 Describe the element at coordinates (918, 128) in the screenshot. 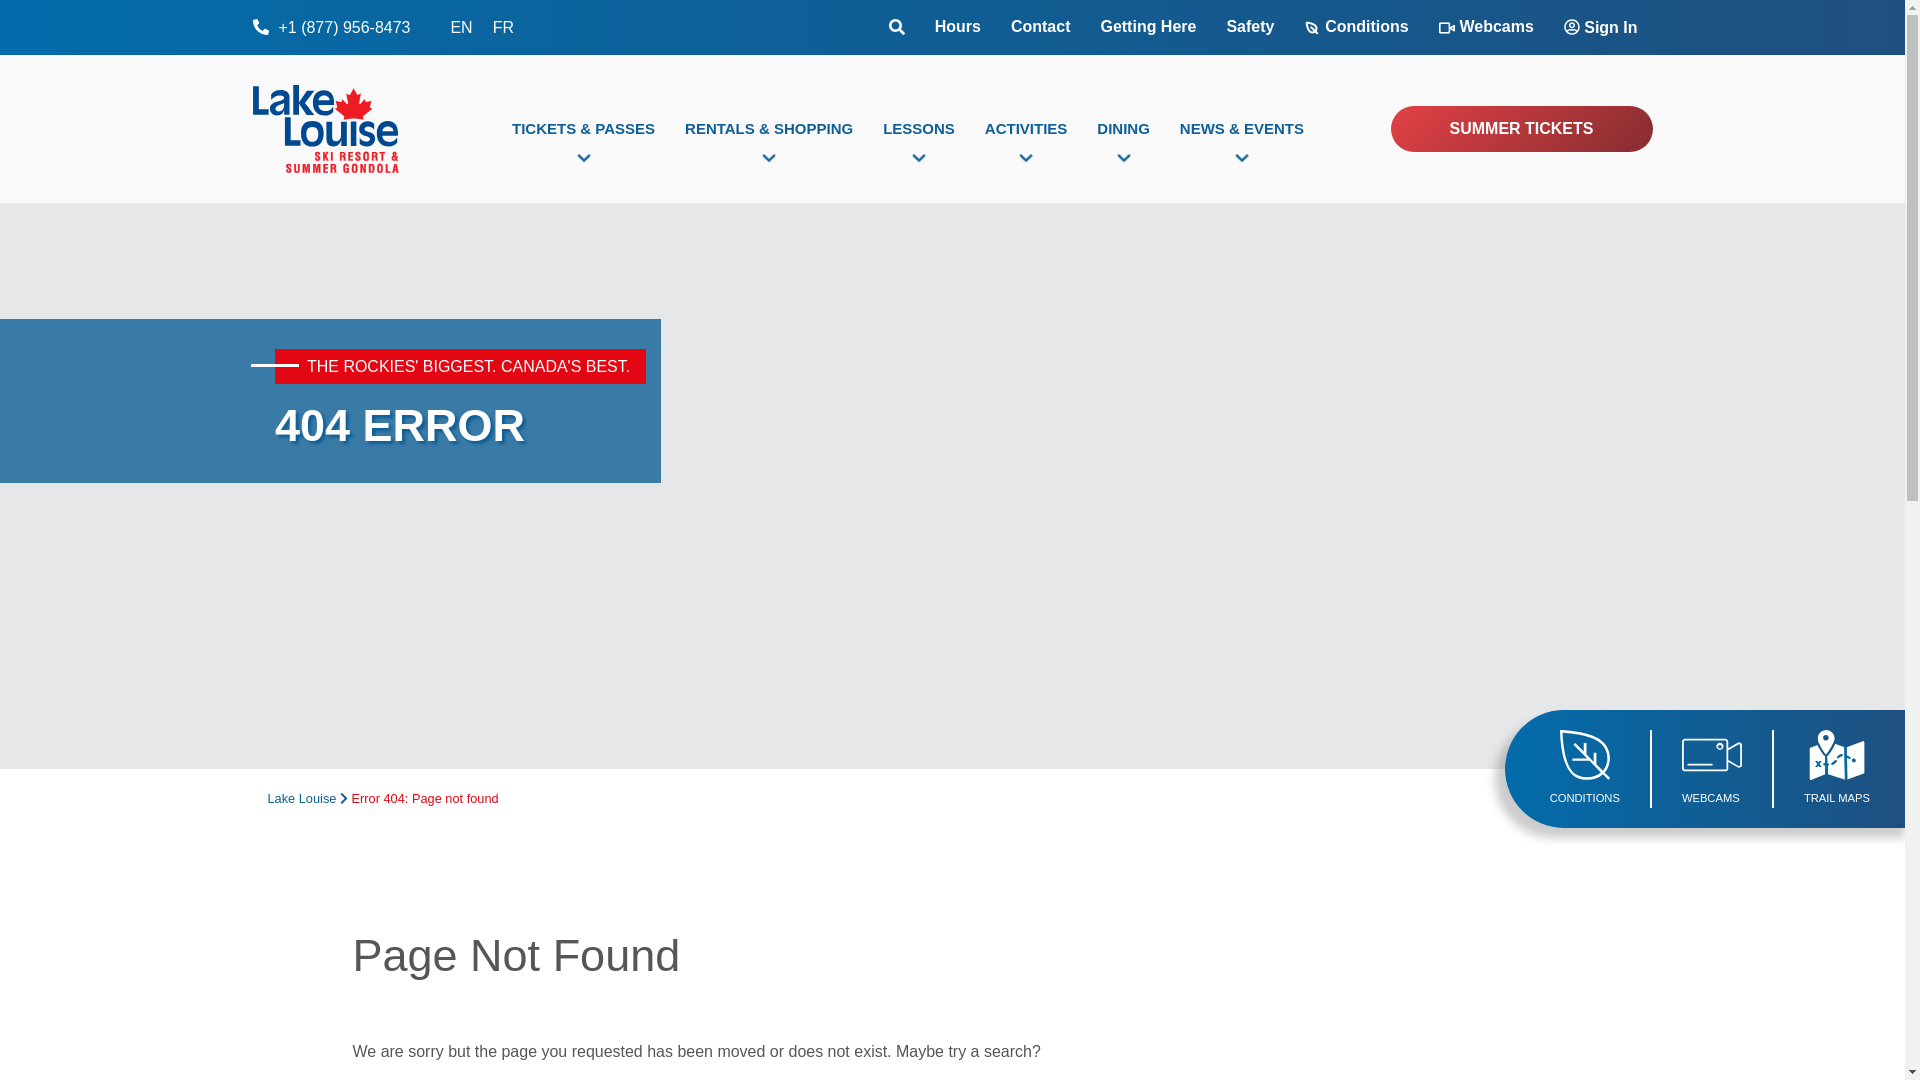

I see `LESSONS` at that location.